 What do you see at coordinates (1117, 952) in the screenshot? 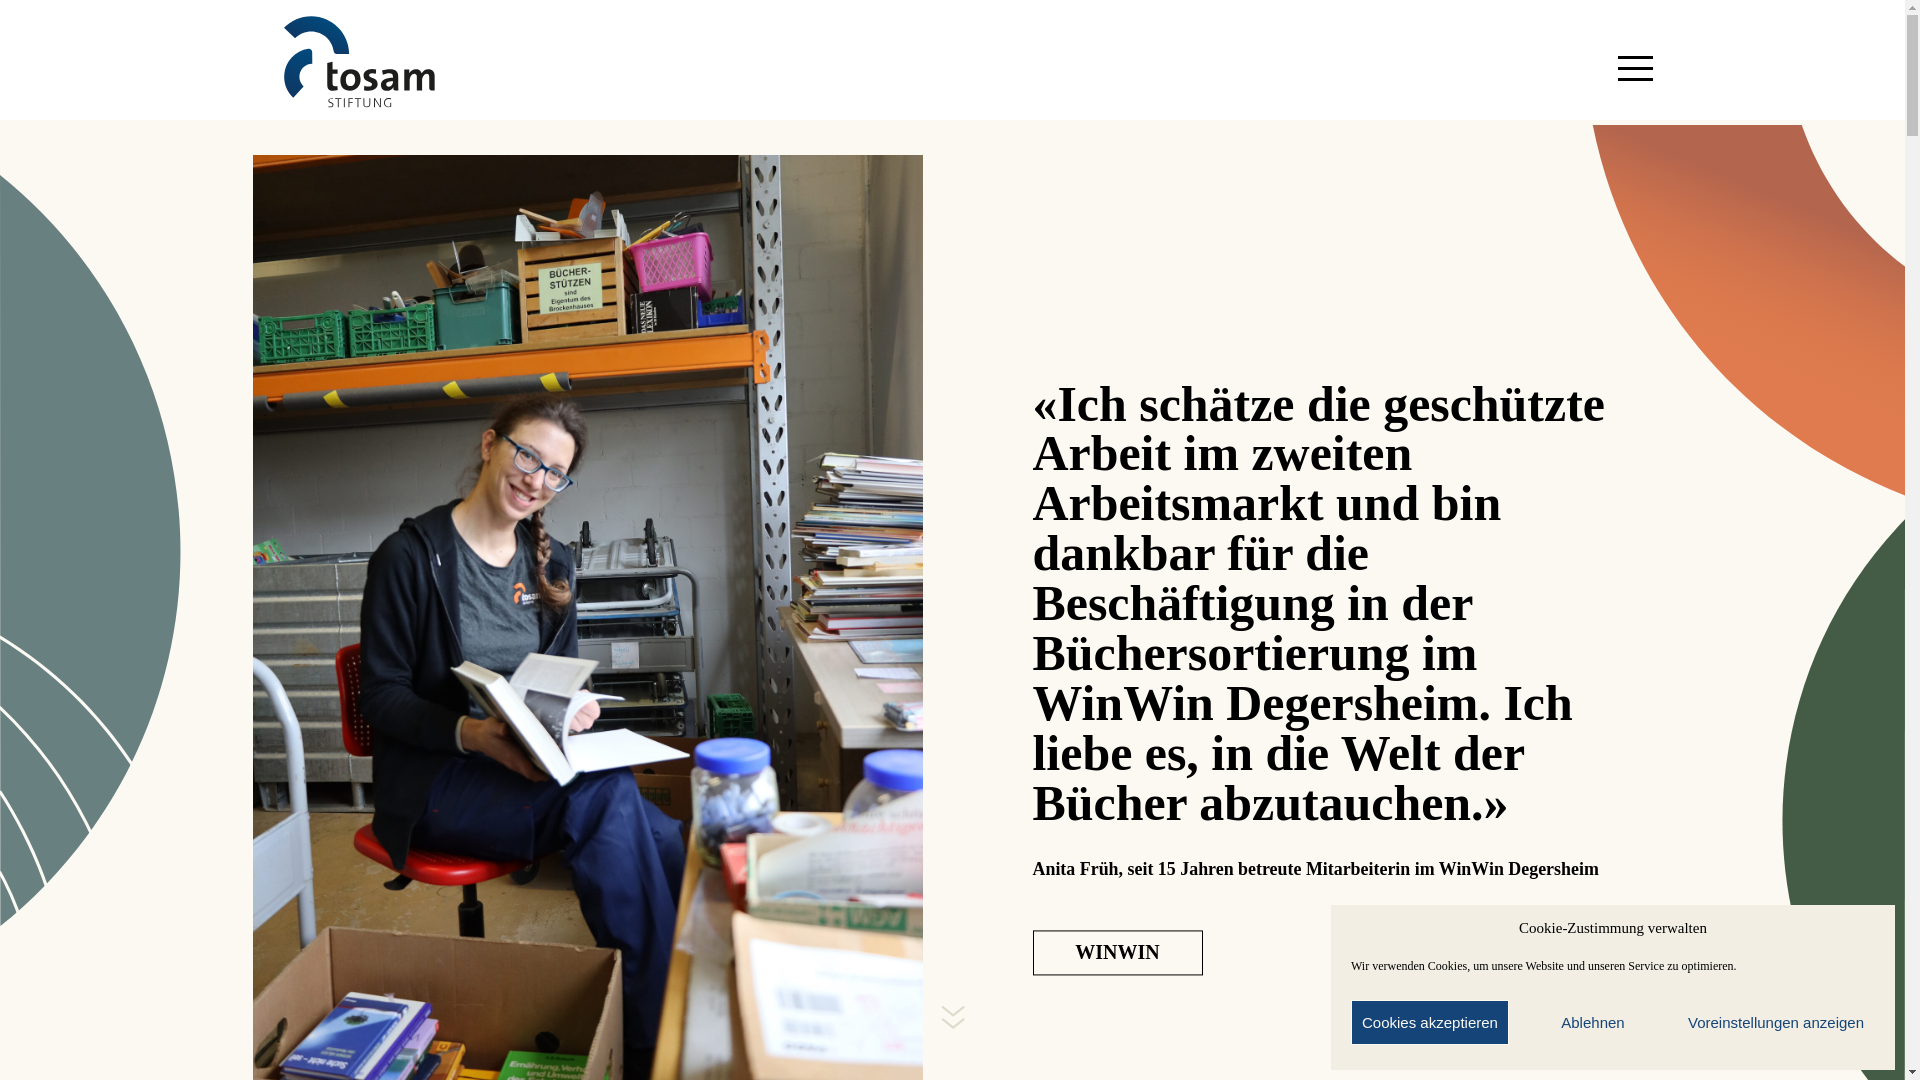
I see `WINWIN` at bounding box center [1117, 952].